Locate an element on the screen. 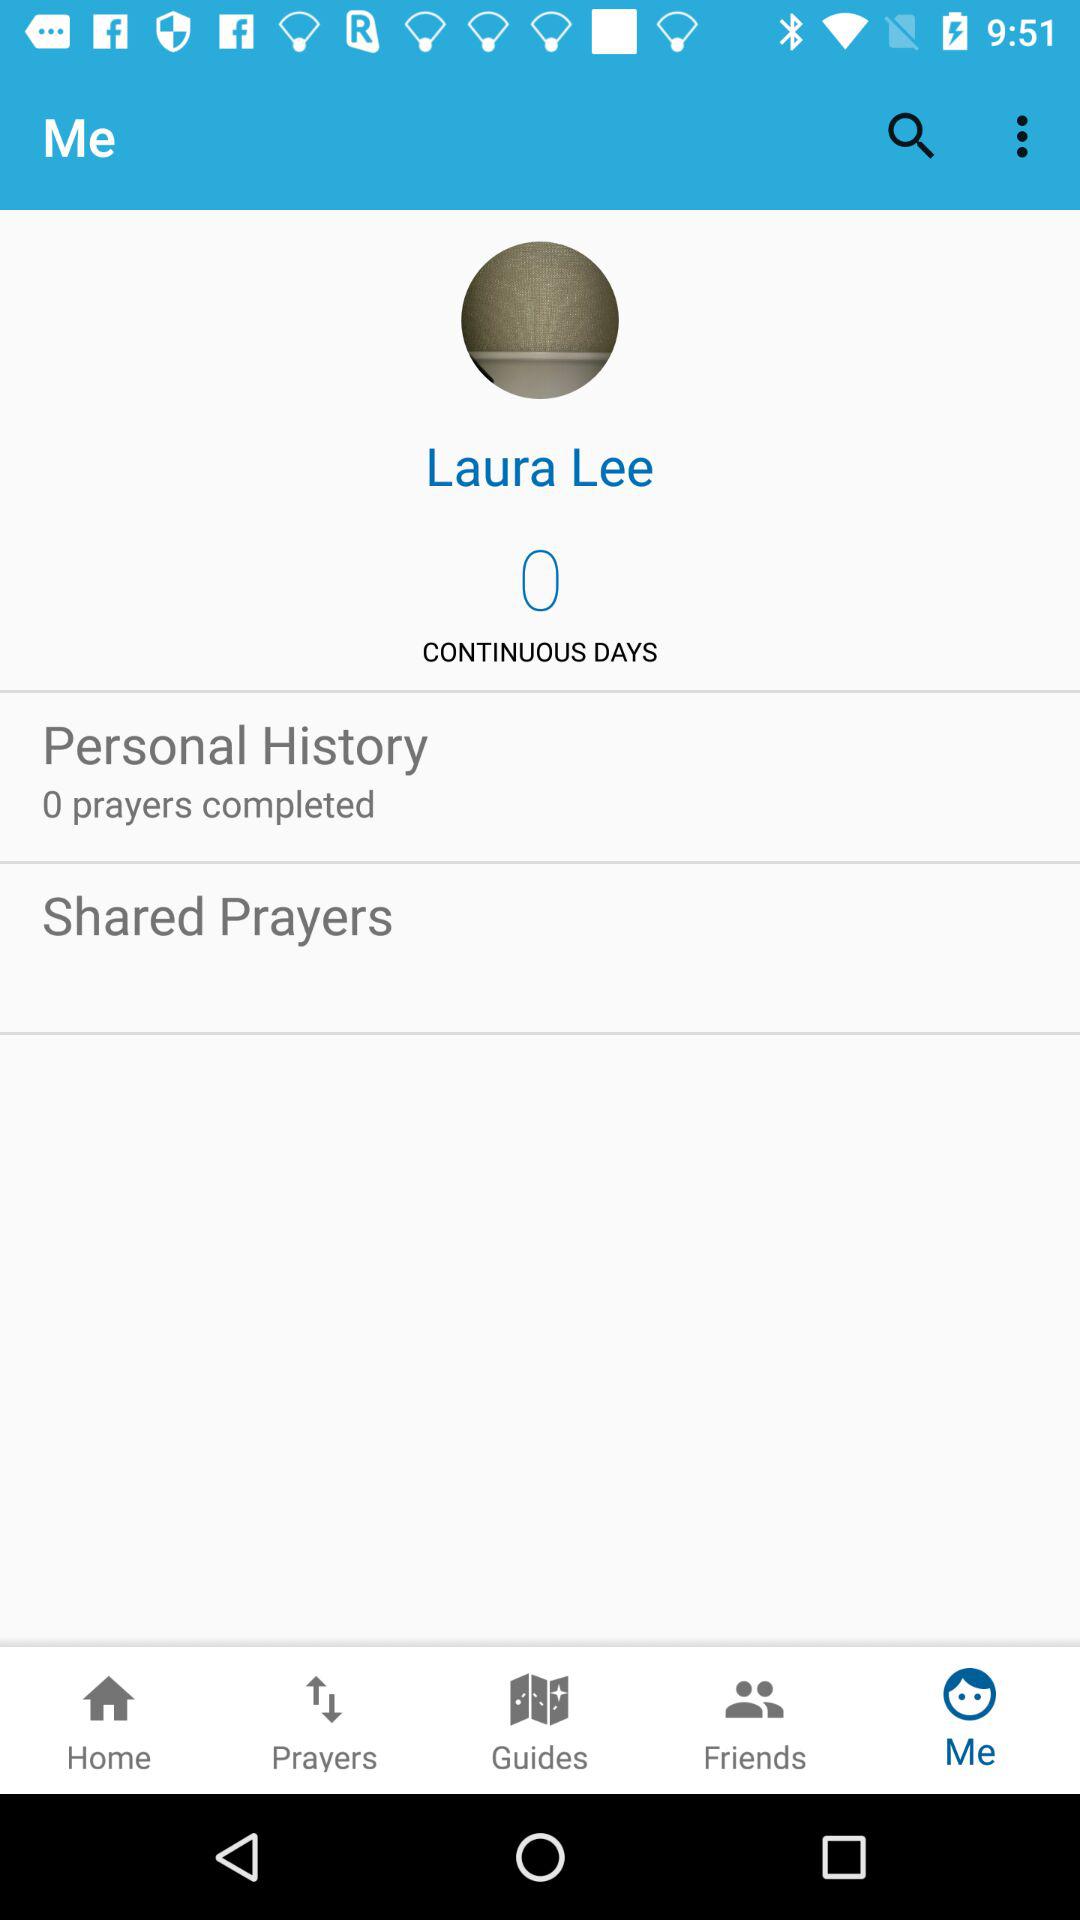 Image resolution: width=1080 pixels, height=1920 pixels. select the search icon is located at coordinates (912, 136).